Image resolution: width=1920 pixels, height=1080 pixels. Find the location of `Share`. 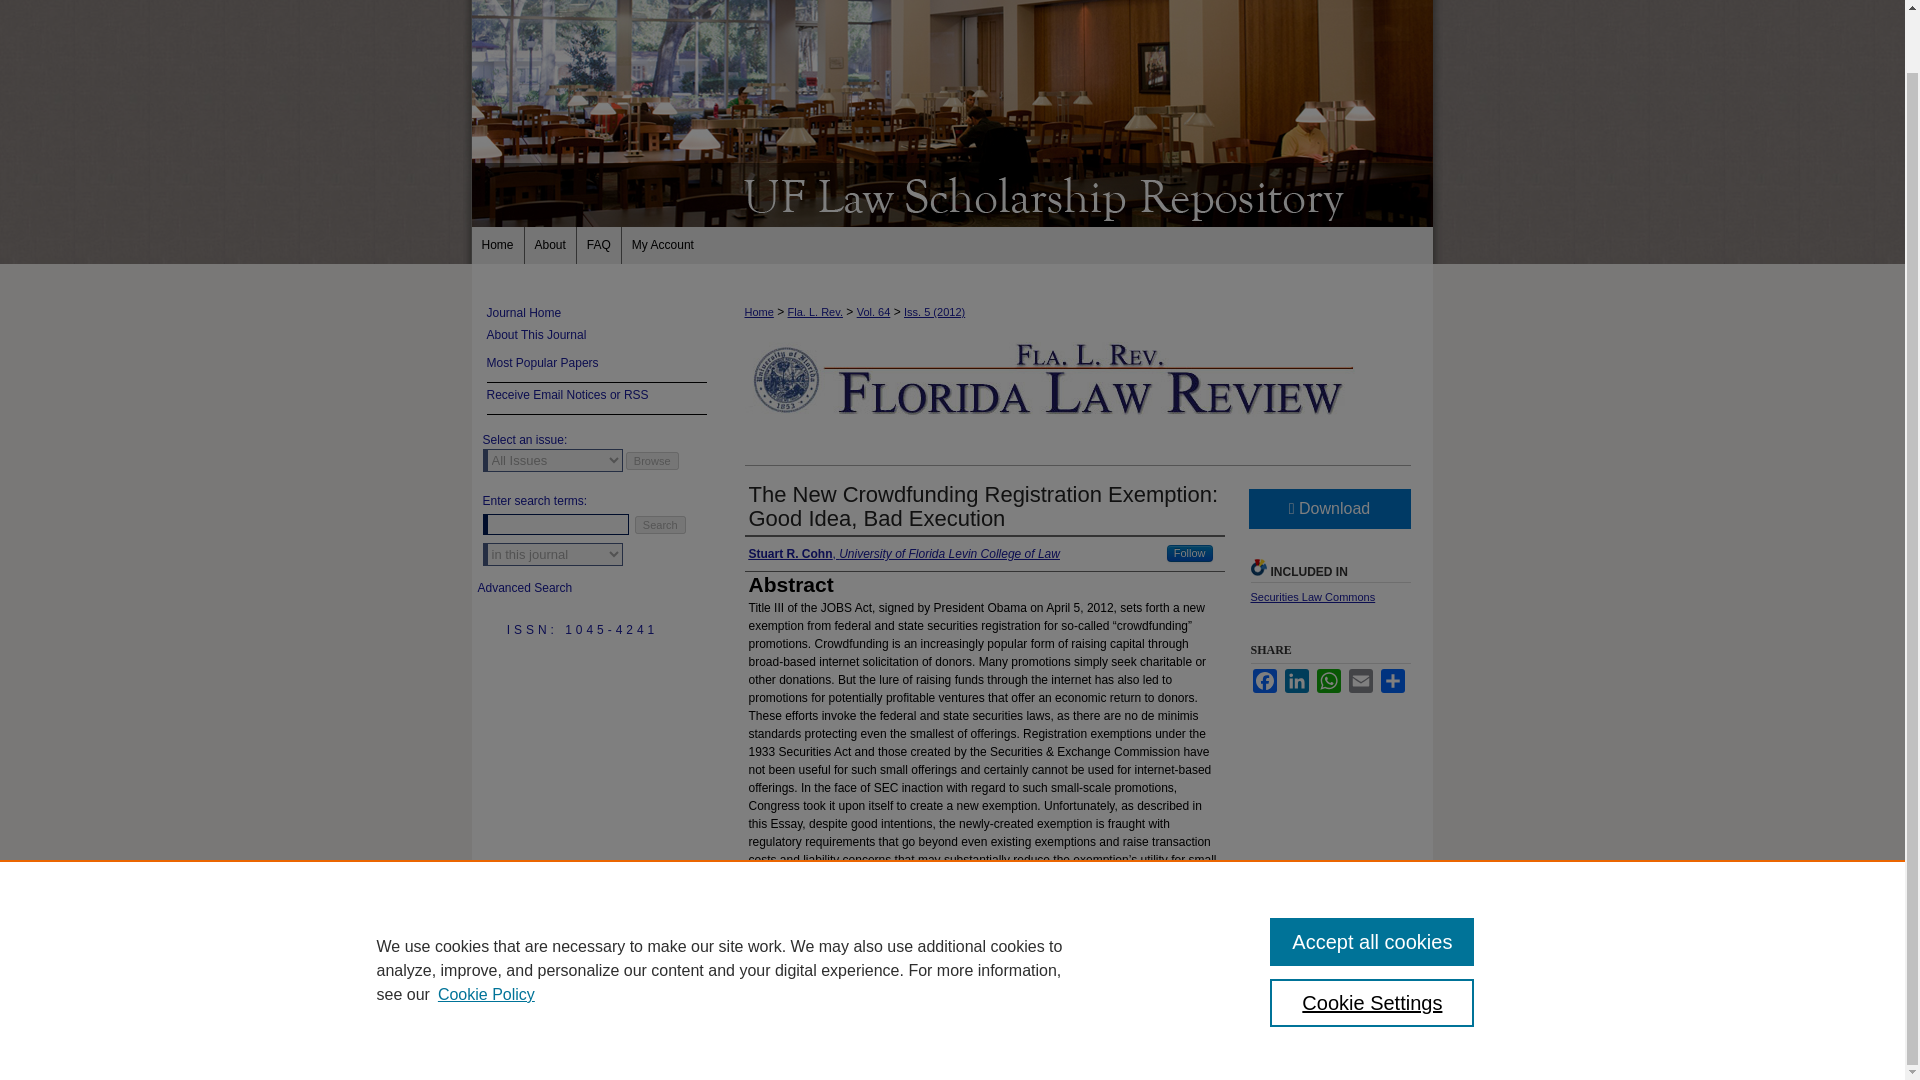

Share is located at coordinates (1392, 680).